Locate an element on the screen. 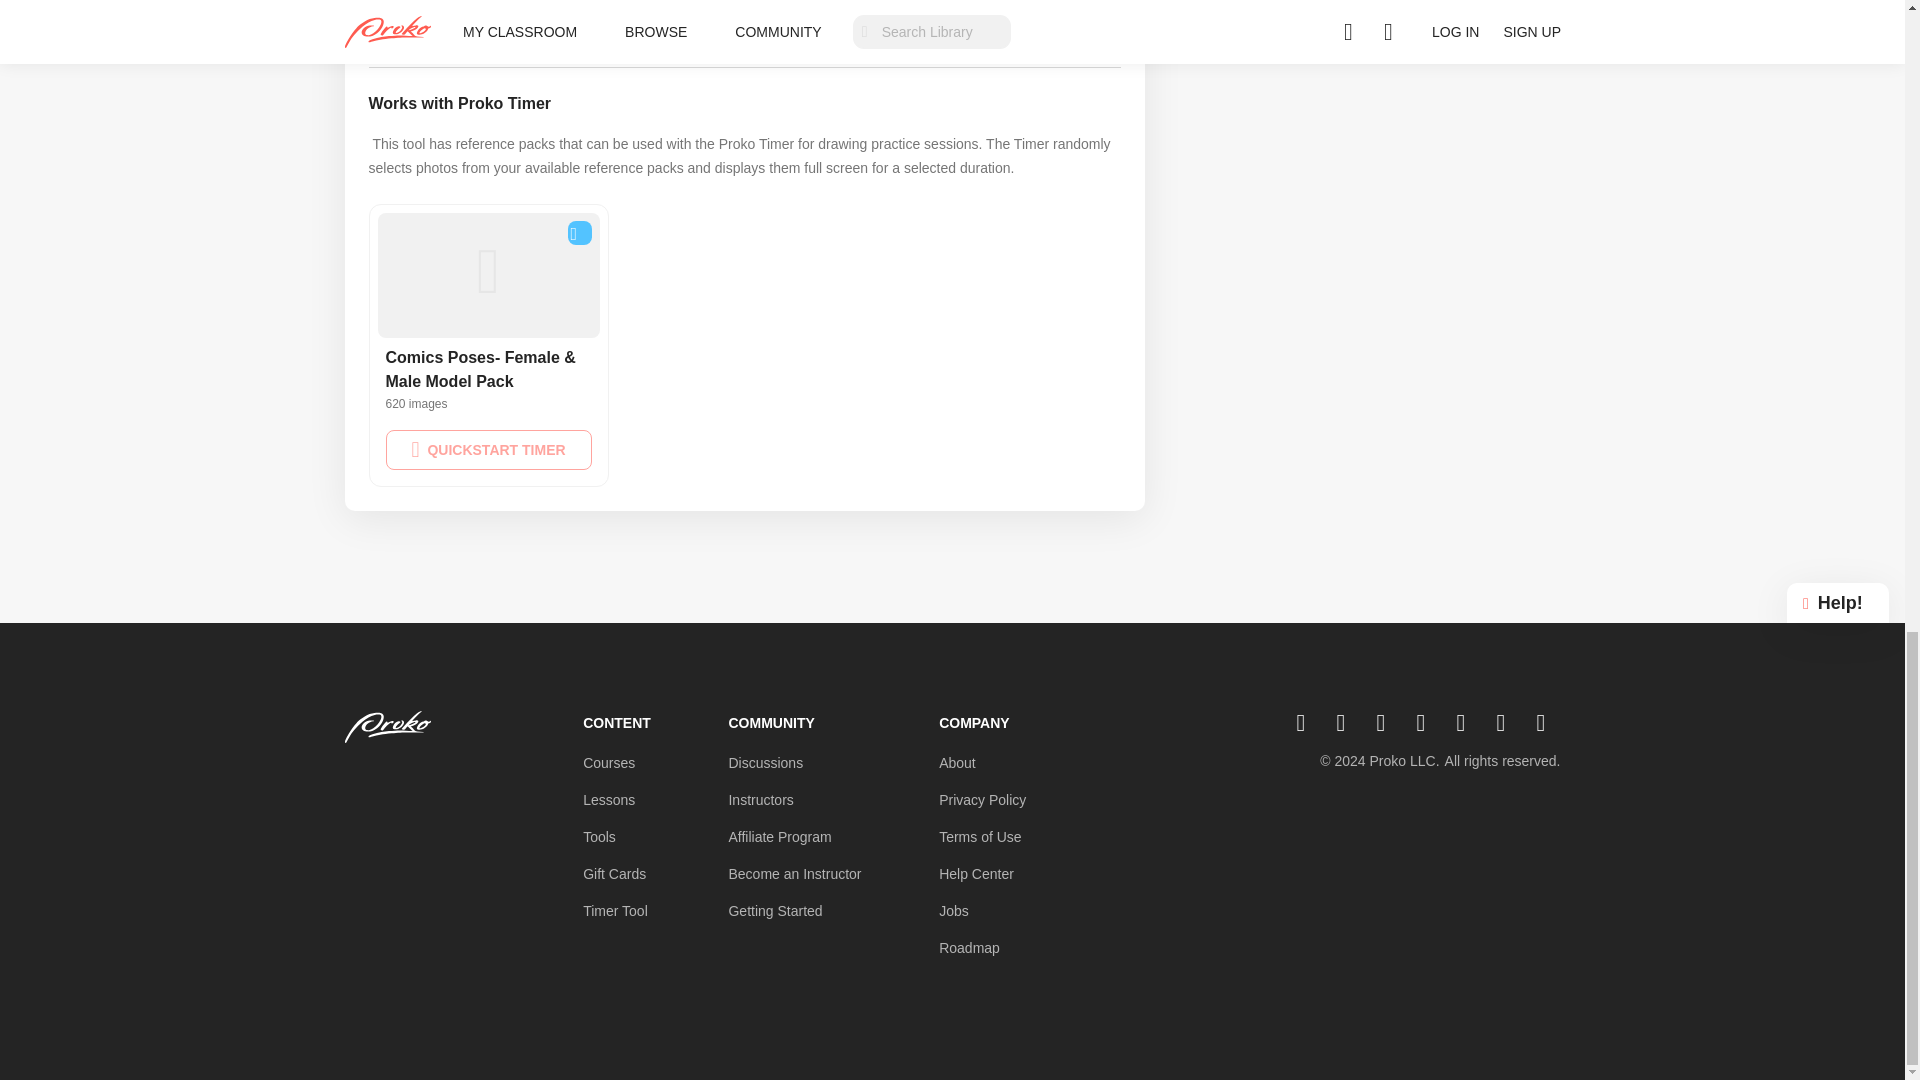  Instagram is located at coordinates (1348, 722).